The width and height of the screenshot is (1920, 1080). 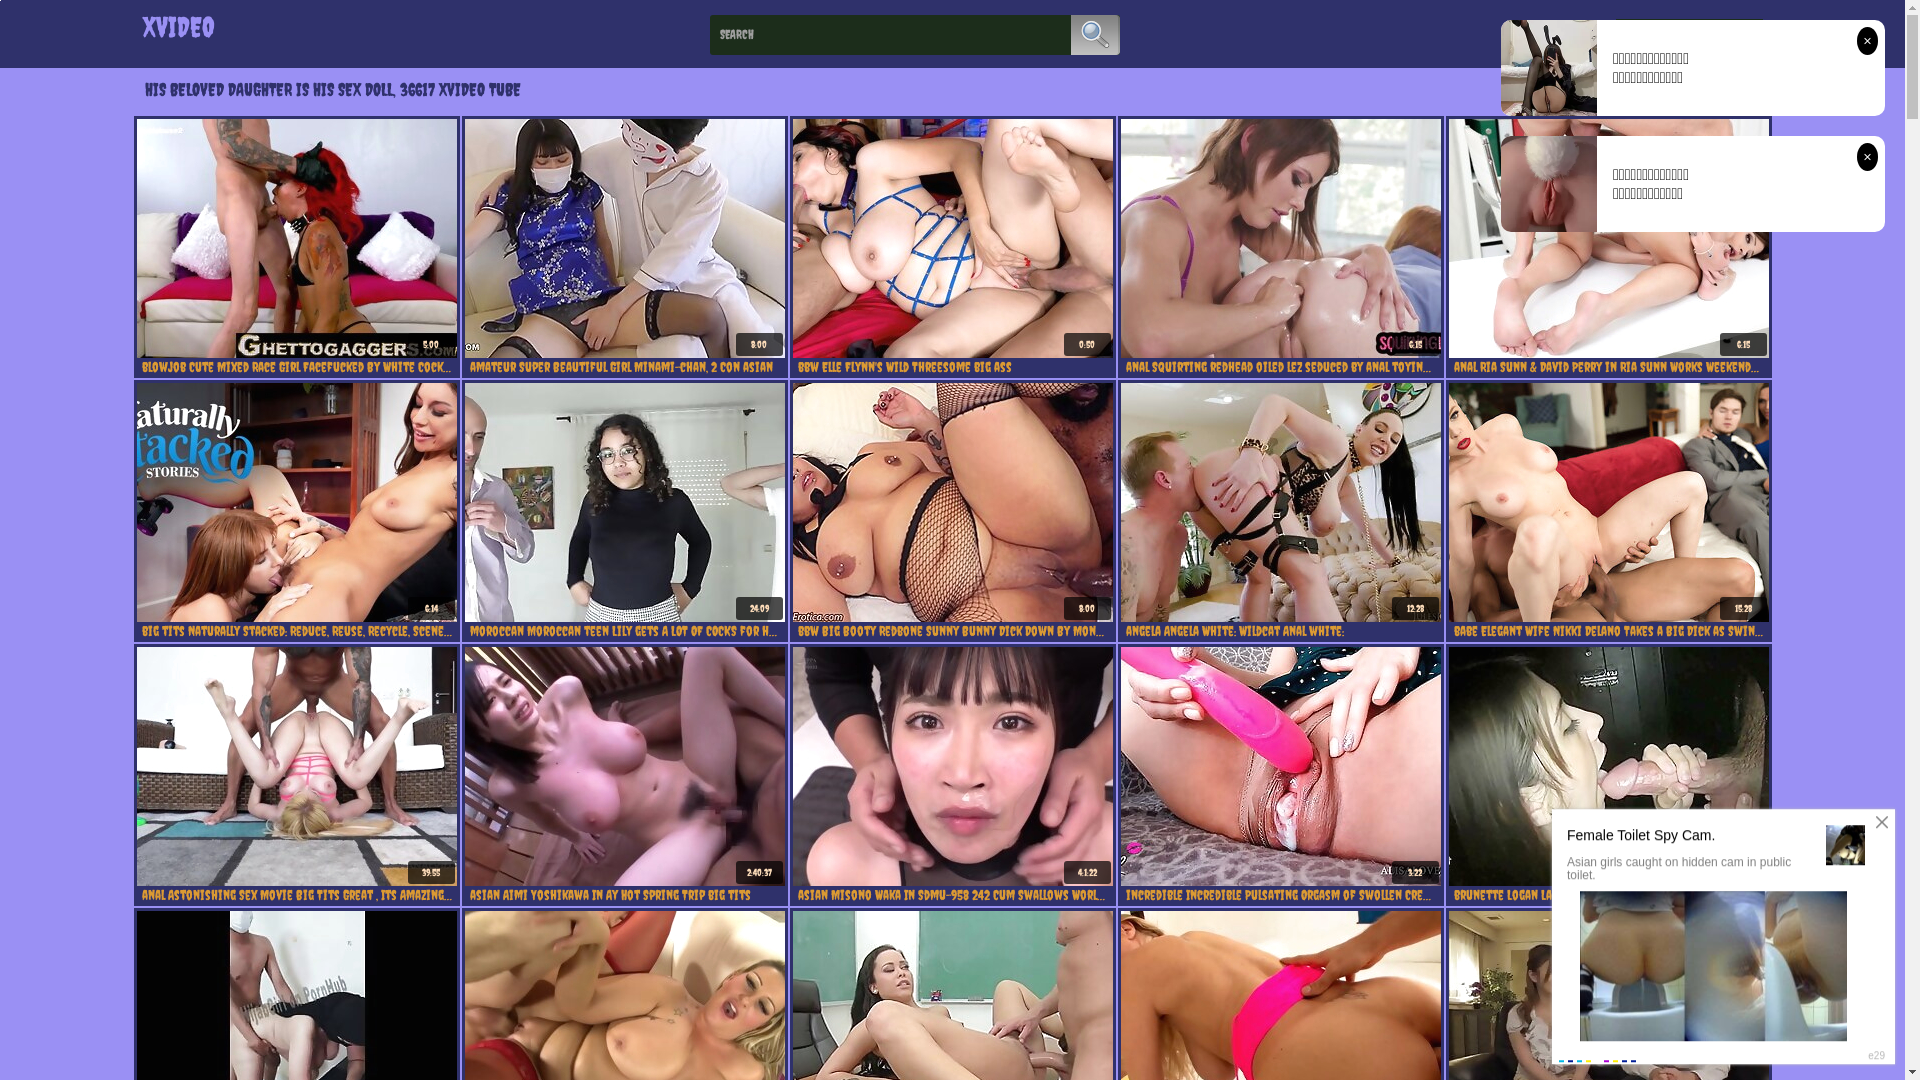 I want to click on amateur Super Beautiful Girl Minami-chan, 2 Con asian, so click(x=625, y=367).